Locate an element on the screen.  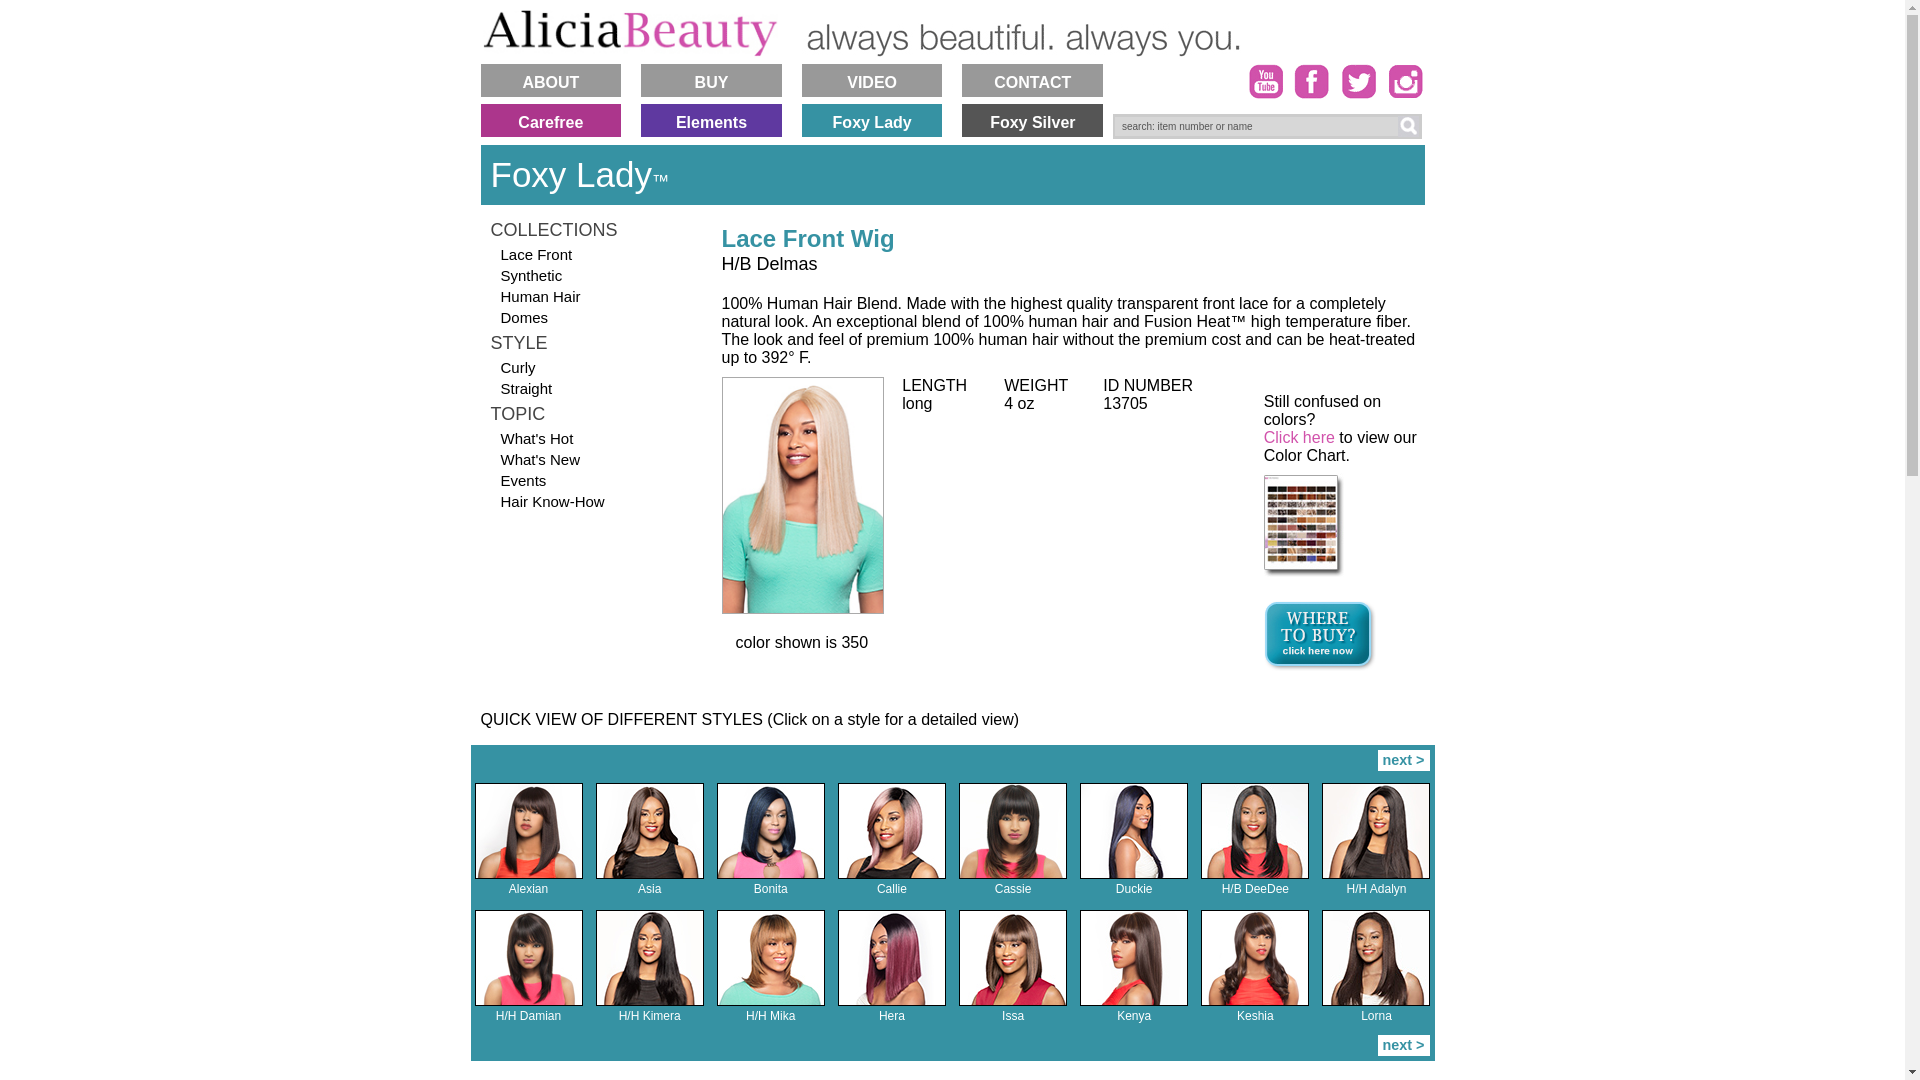
WHERE TO BUY? click here now is located at coordinates (1320, 635).